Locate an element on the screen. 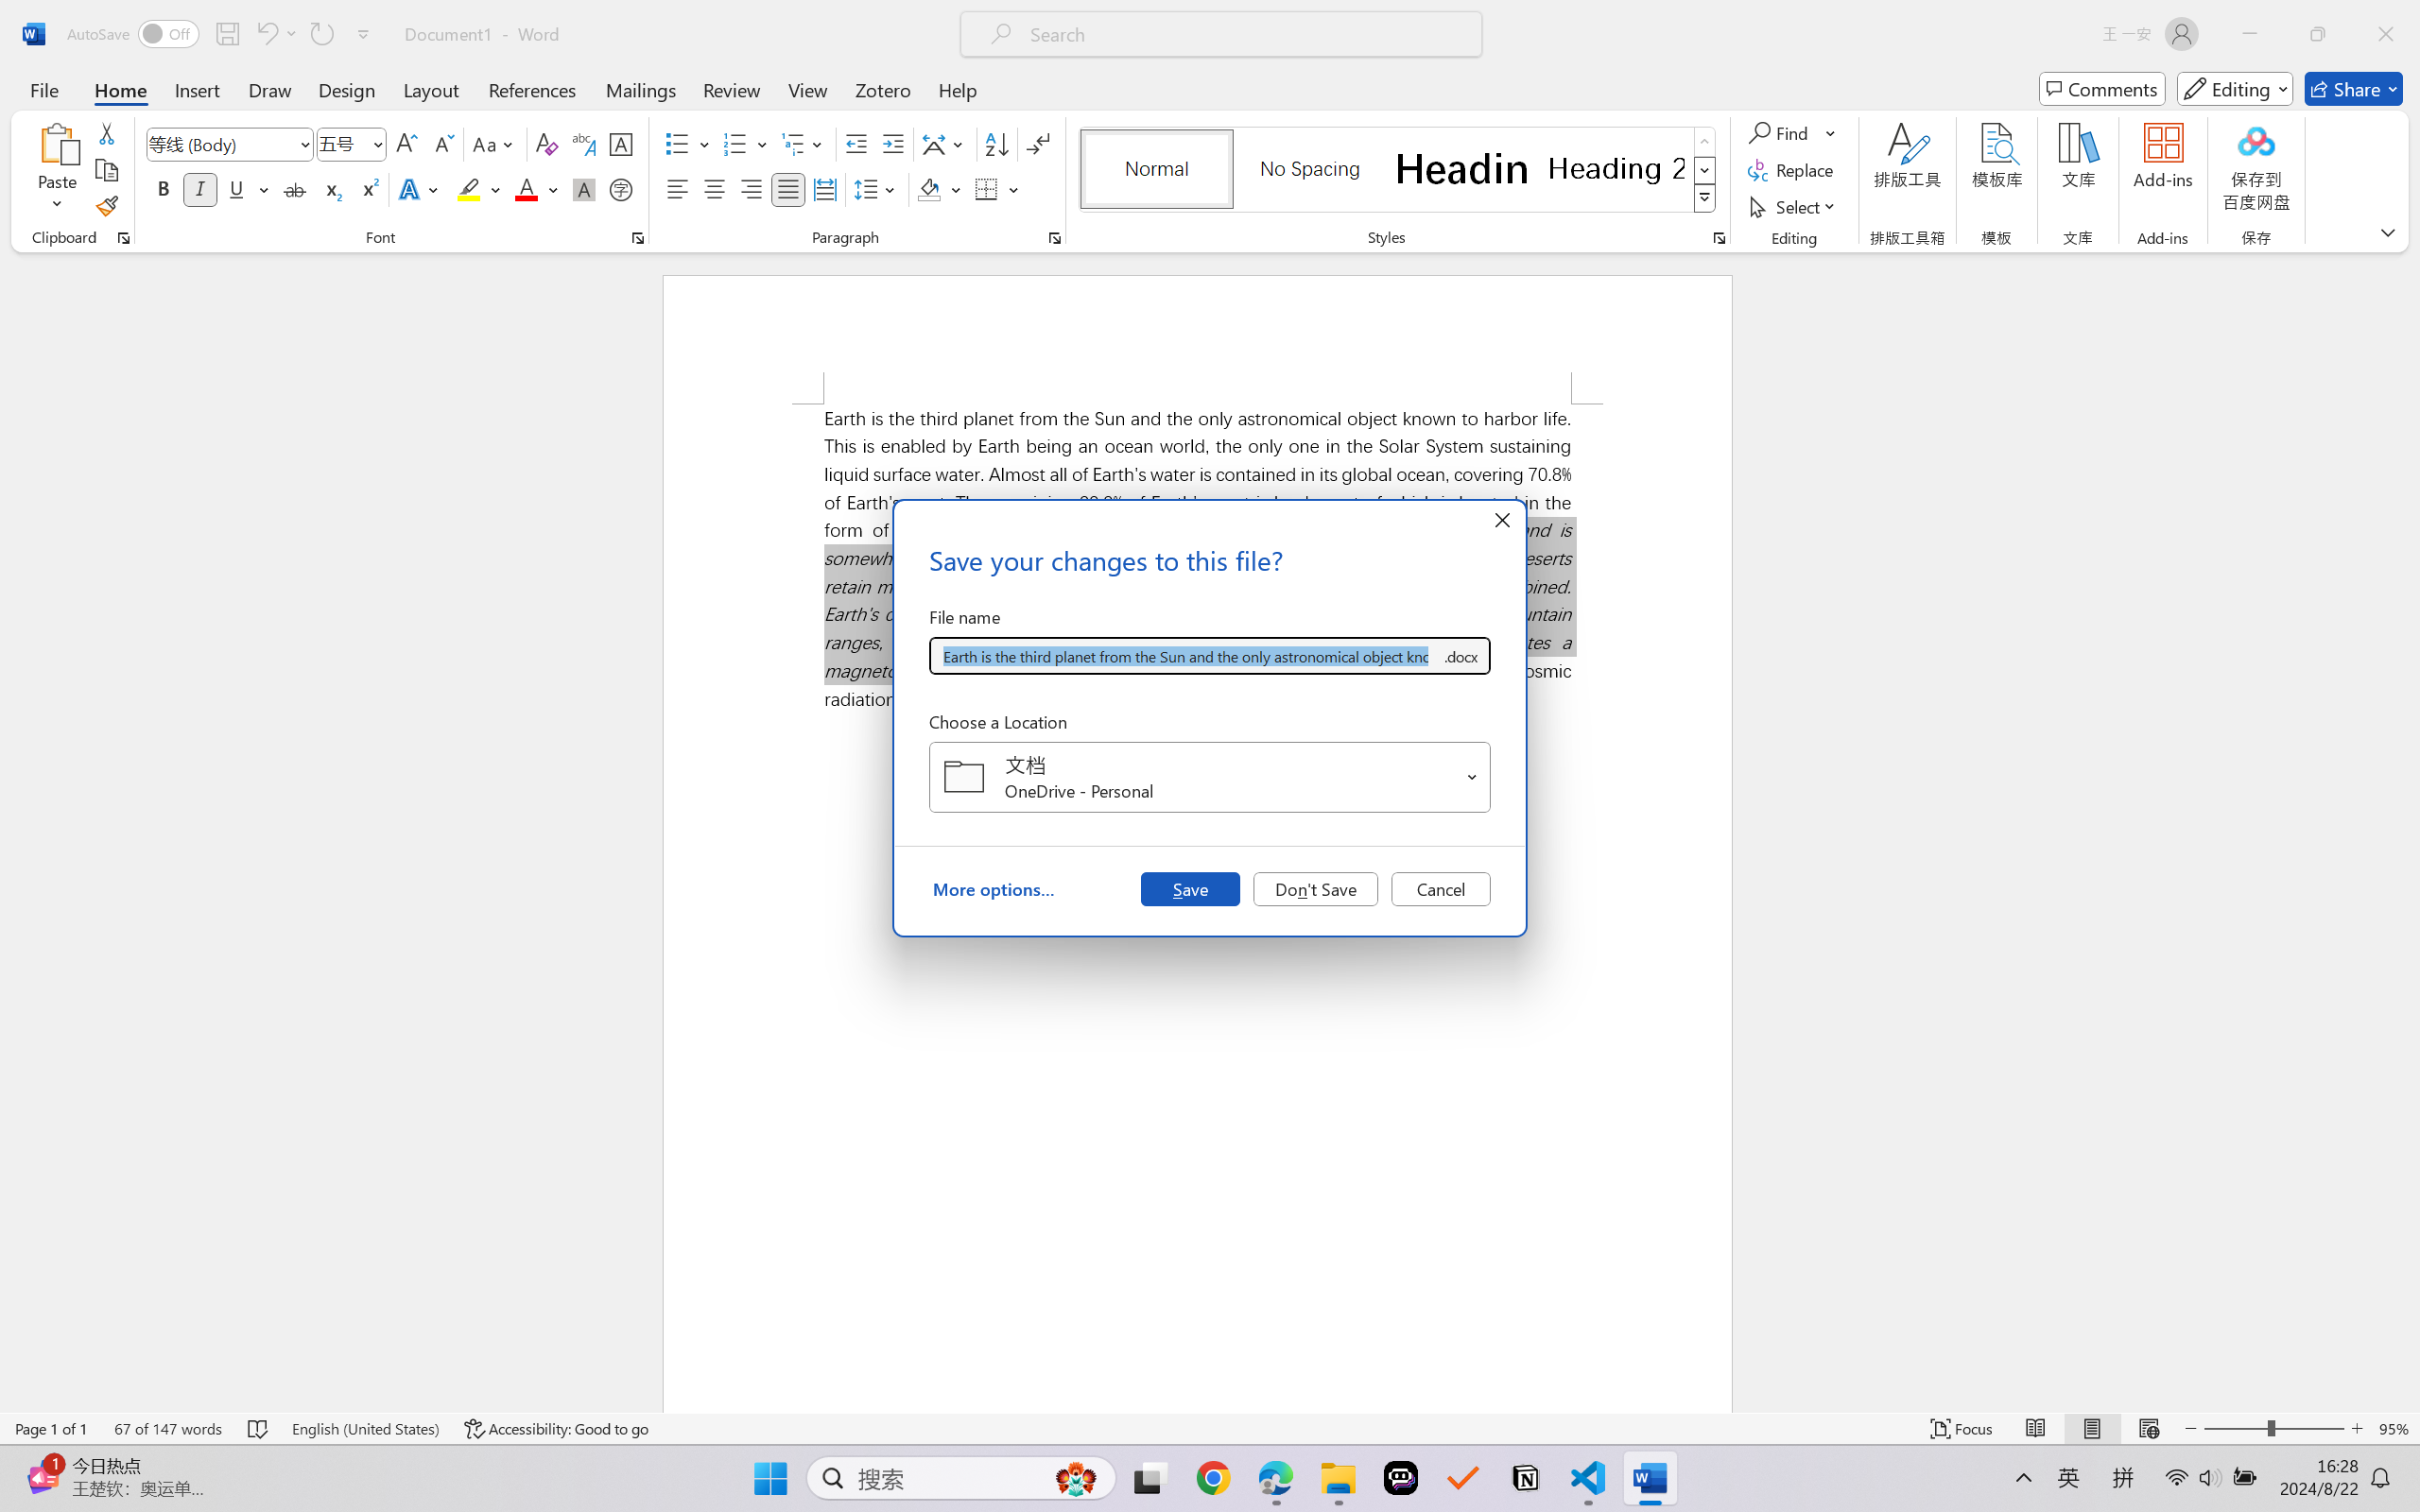 The height and width of the screenshot is (1512, 2420). Phonetic Guide... is located at coordinates (582, 144).